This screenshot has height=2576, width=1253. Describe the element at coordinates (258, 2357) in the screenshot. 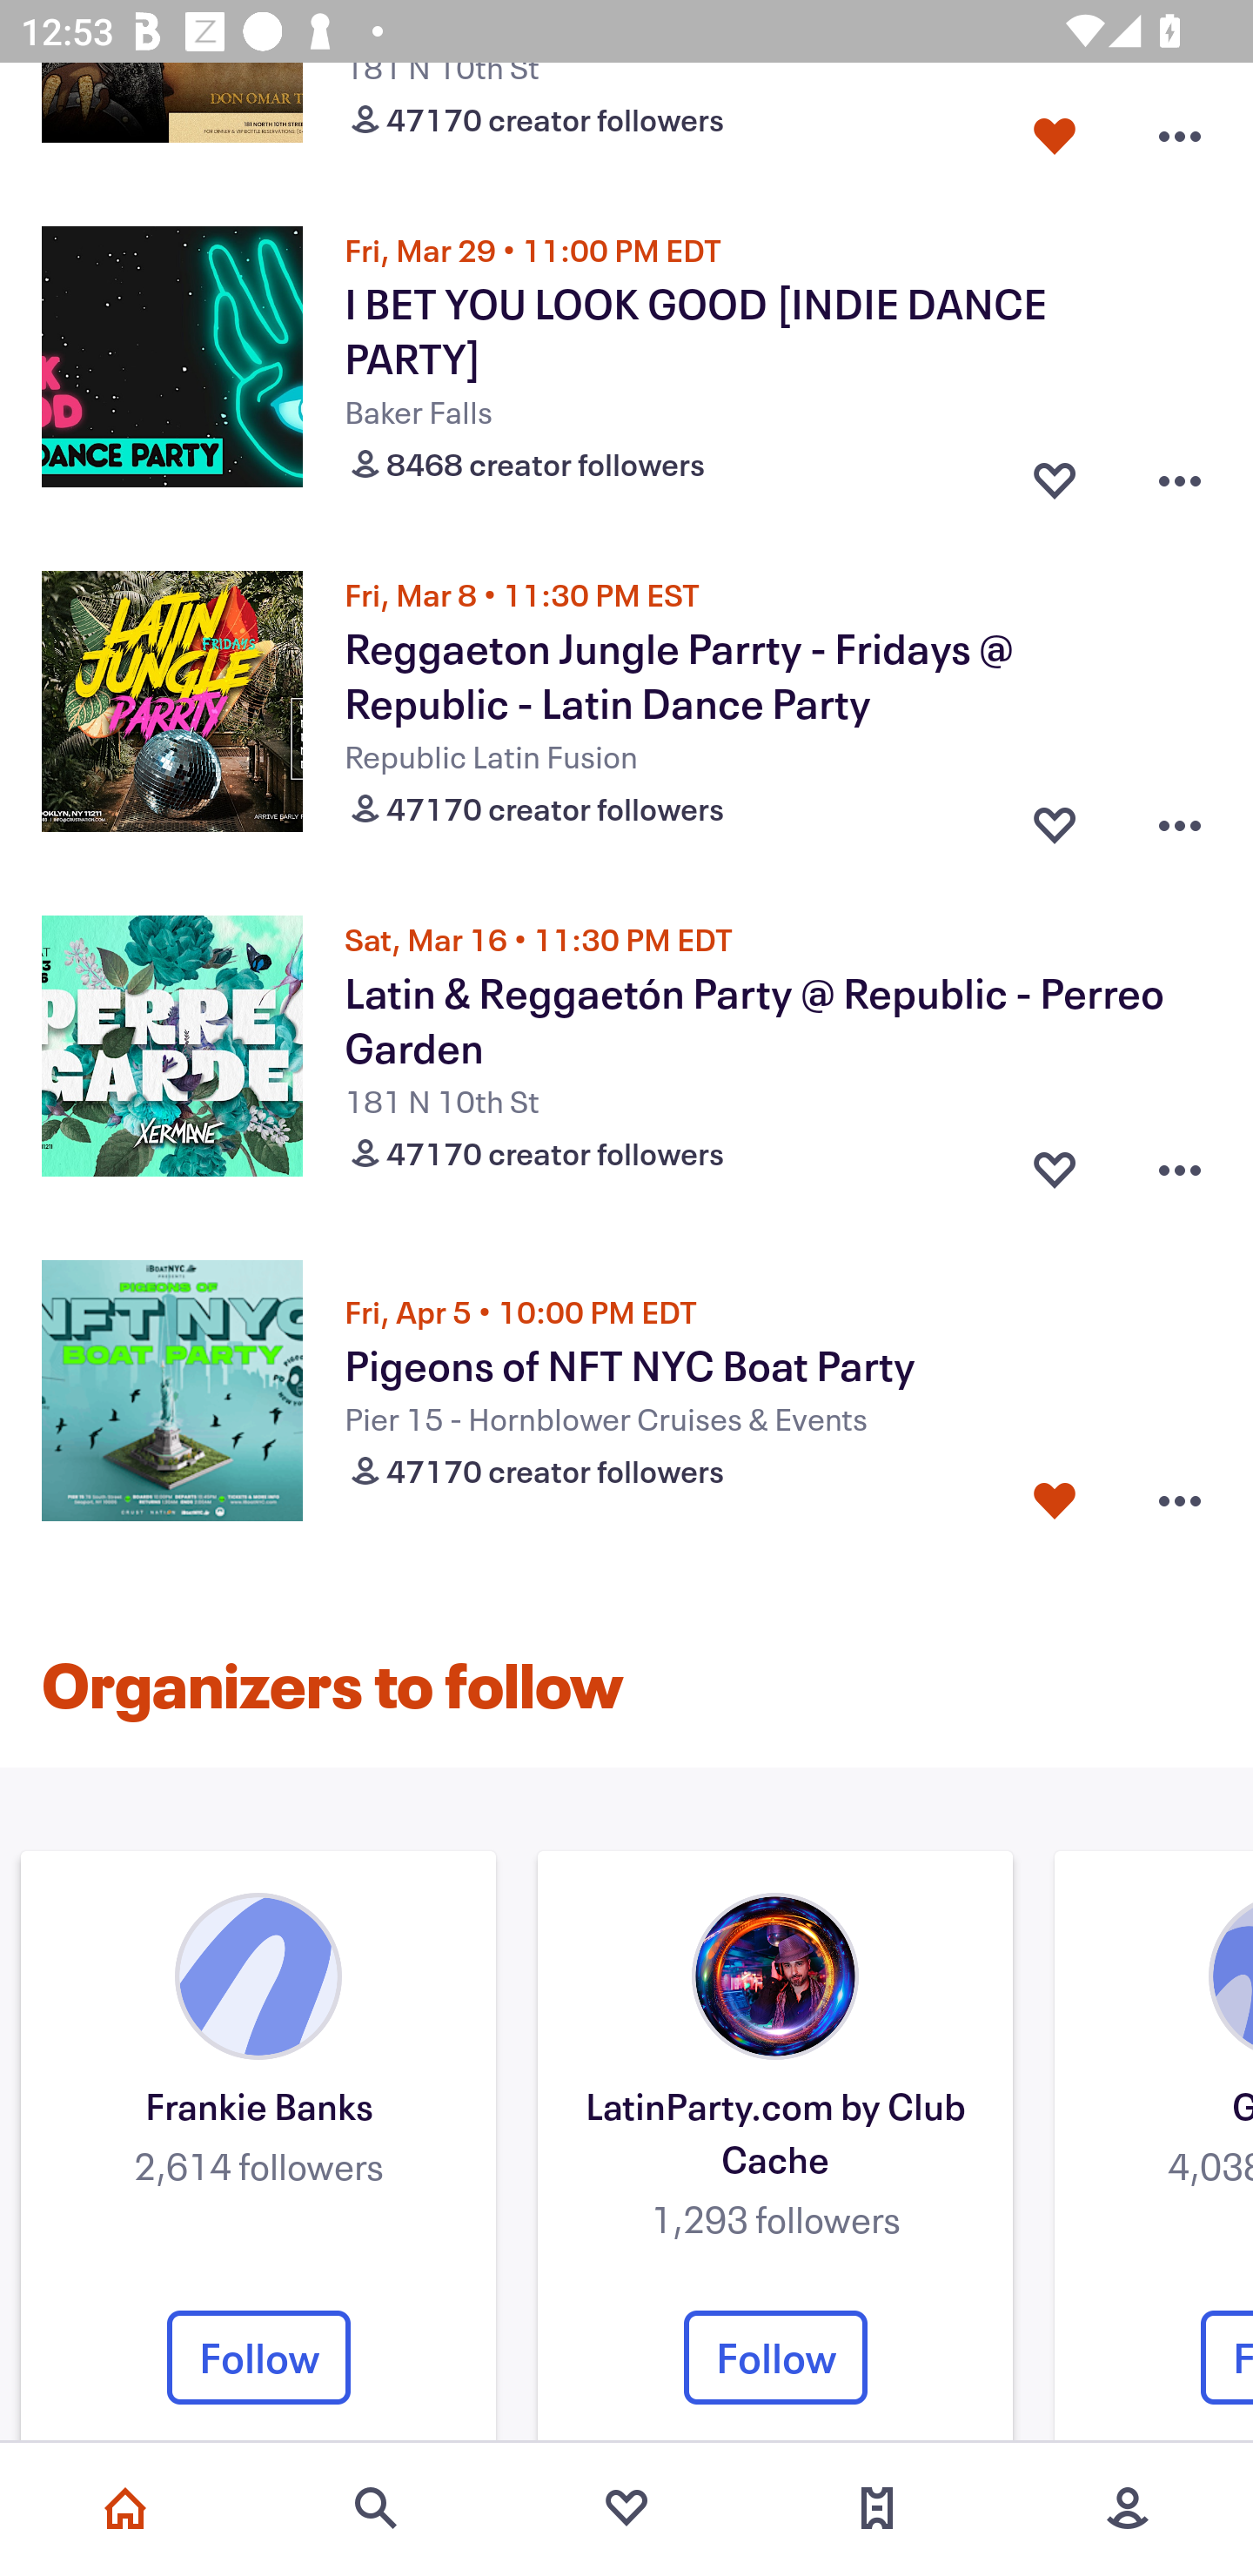

I see `Follow Organizer's follow button` at that location.